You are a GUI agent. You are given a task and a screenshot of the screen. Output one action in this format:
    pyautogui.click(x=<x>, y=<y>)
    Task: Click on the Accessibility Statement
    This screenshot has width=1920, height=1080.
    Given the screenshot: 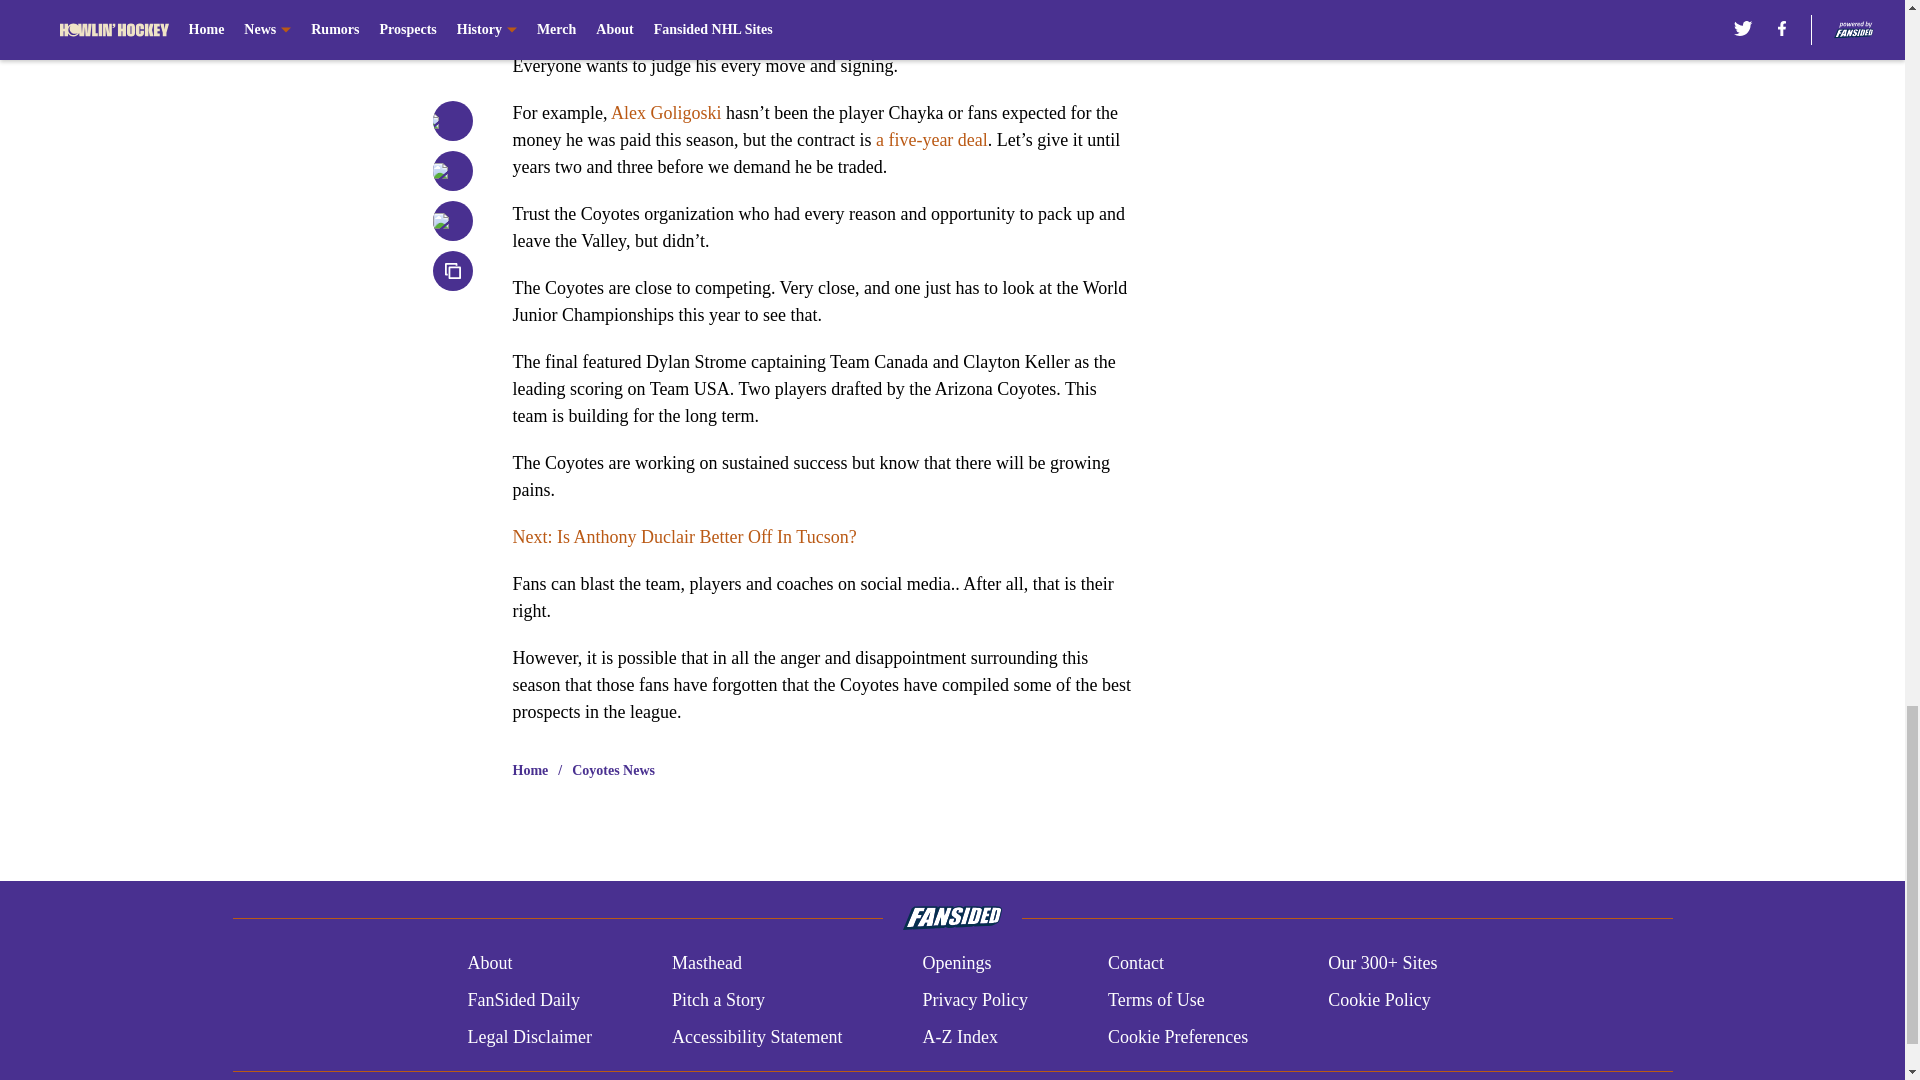 What is the action you would take?
    pyautogui.click(x=757, y=1036)
    